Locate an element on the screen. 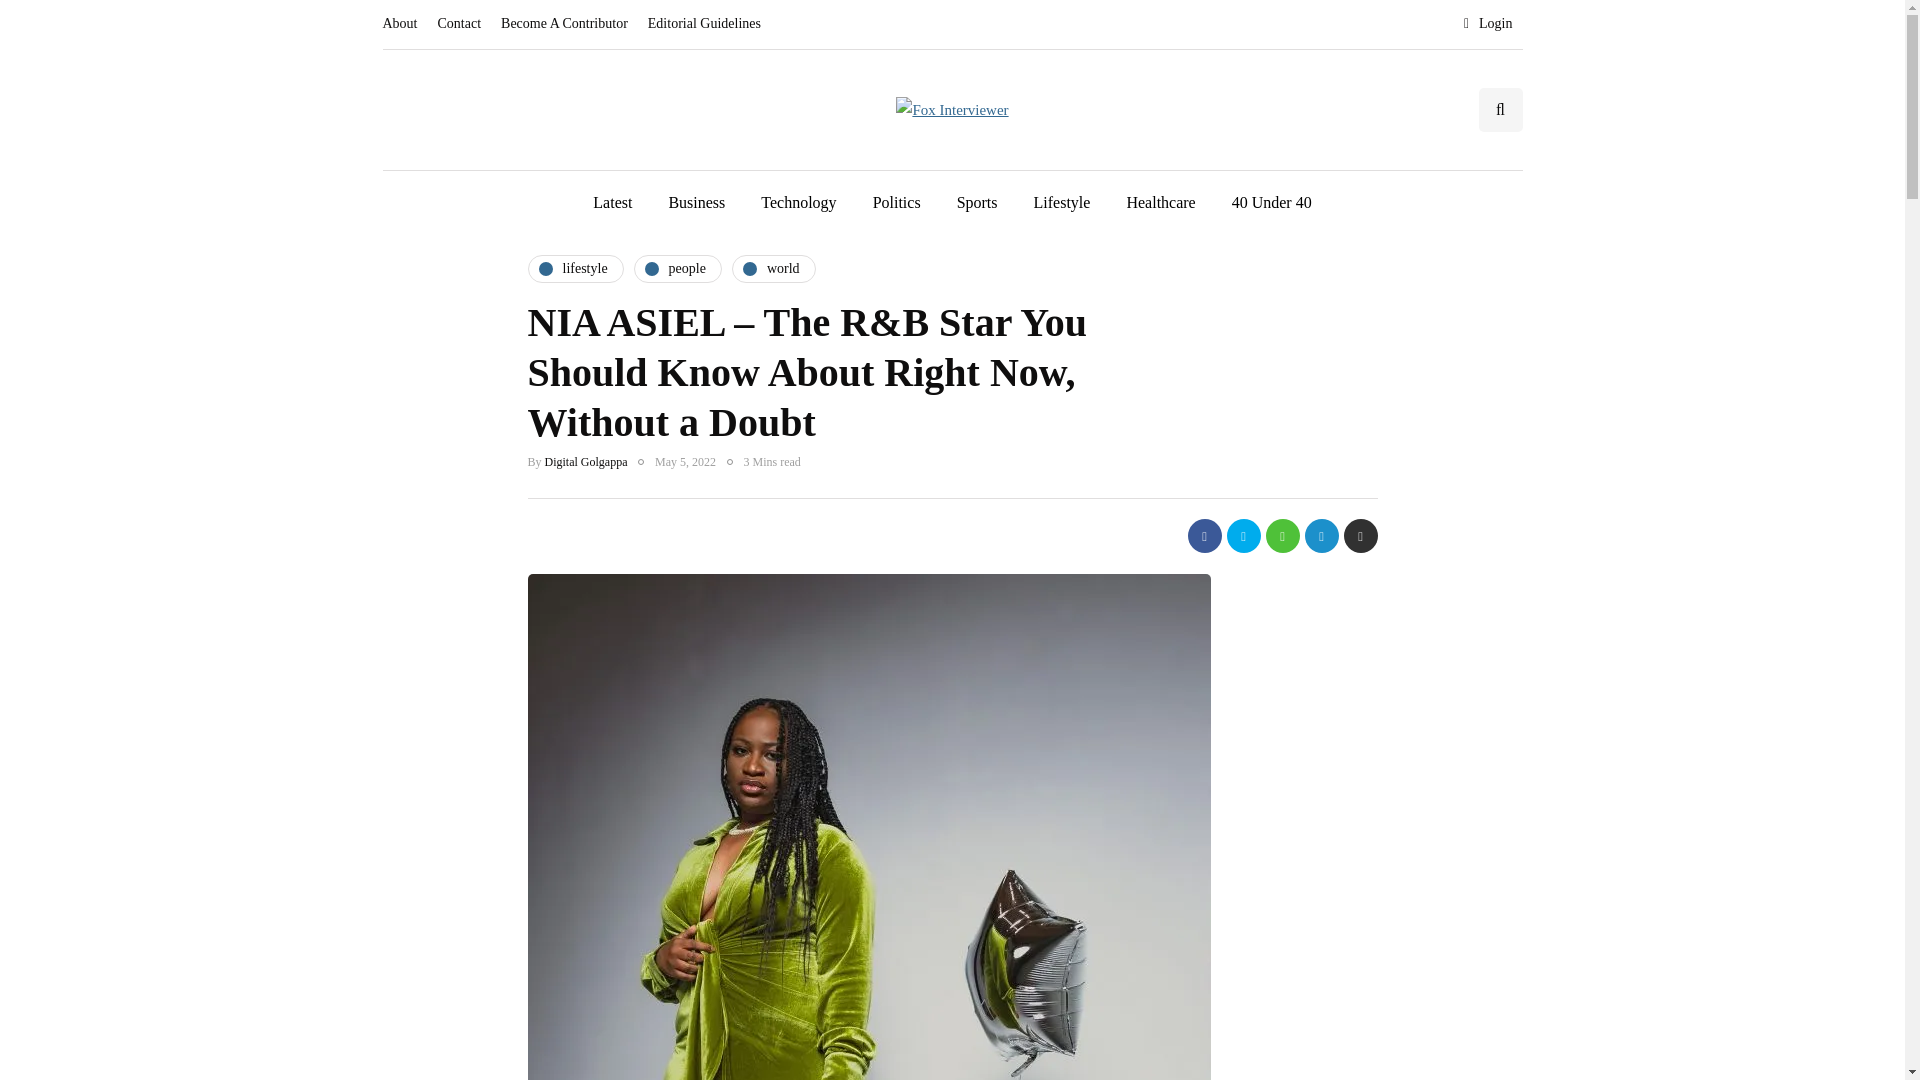 The width and height of the screenshot is (1920, 1080). Posts by Digital Golgappa is located at coordinates (586, 460).